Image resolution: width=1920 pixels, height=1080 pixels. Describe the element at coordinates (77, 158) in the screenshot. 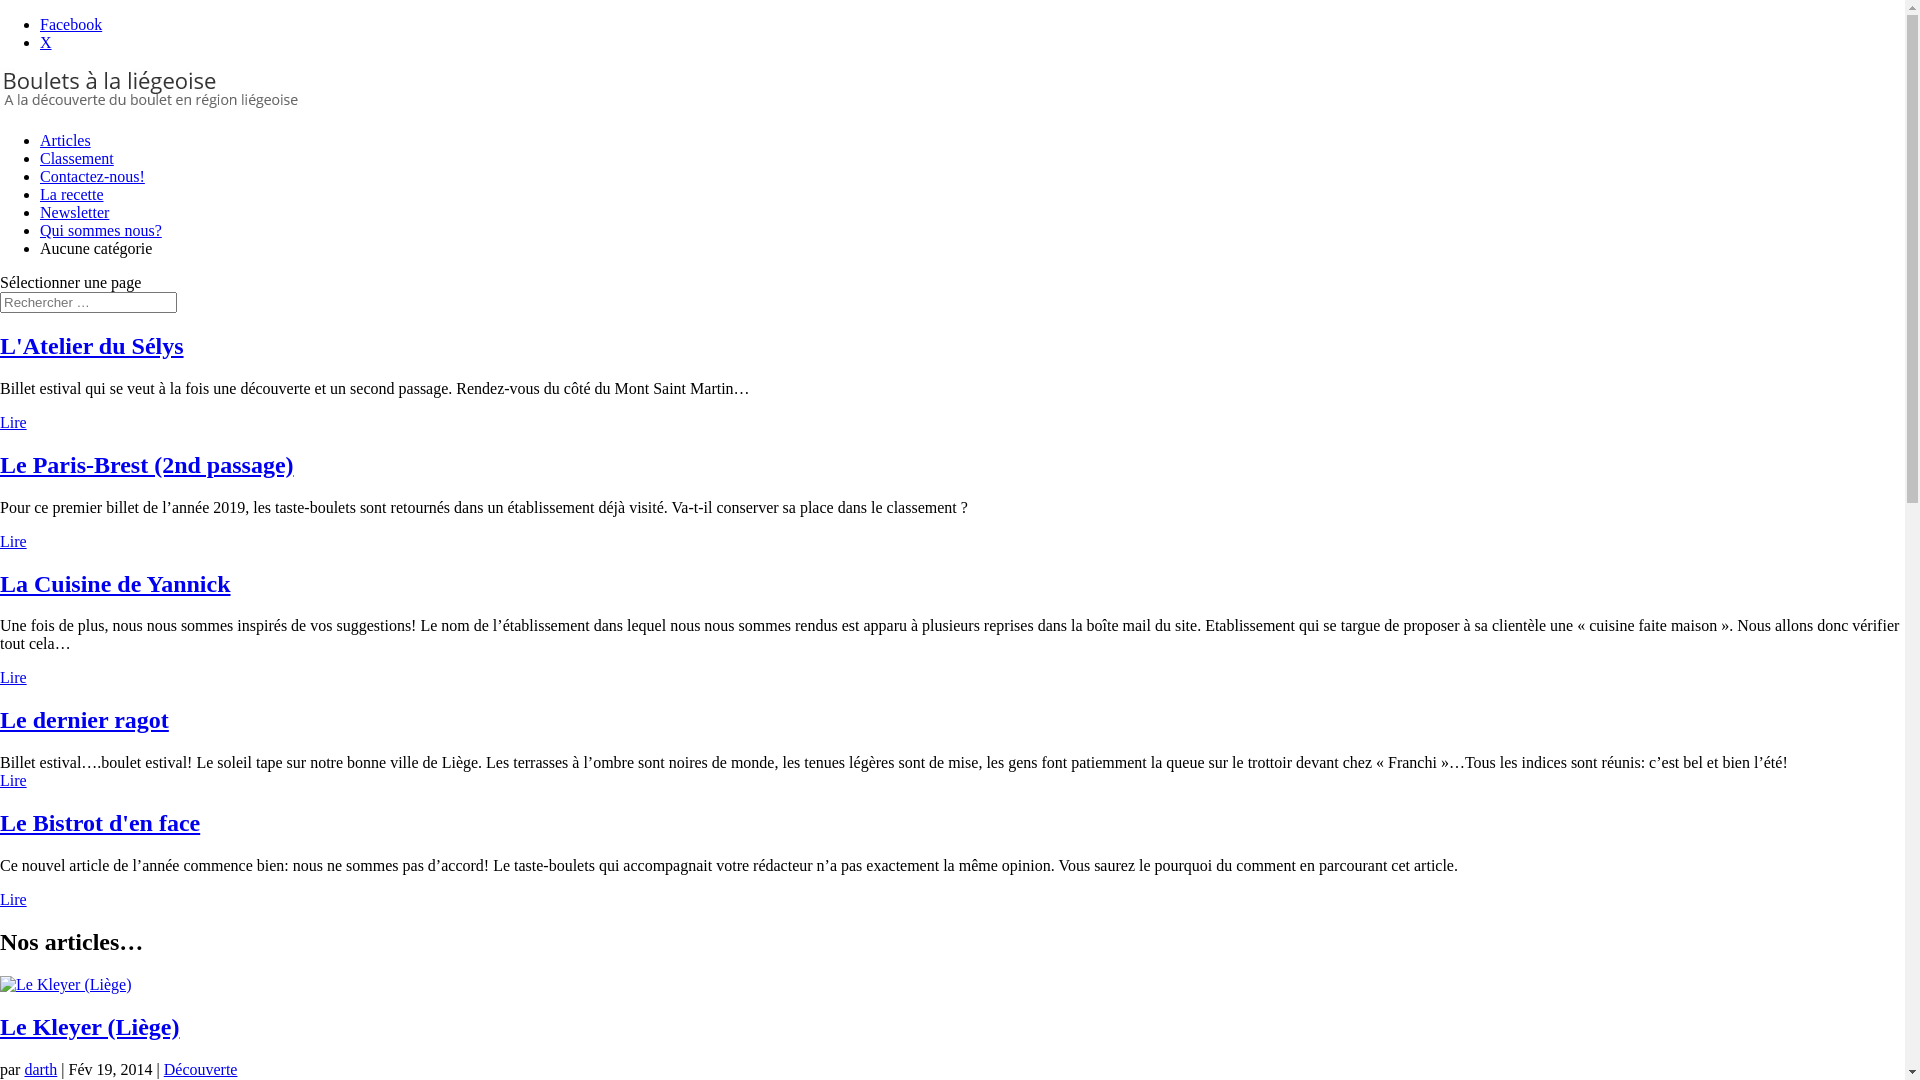

I see `Classement` at that location.